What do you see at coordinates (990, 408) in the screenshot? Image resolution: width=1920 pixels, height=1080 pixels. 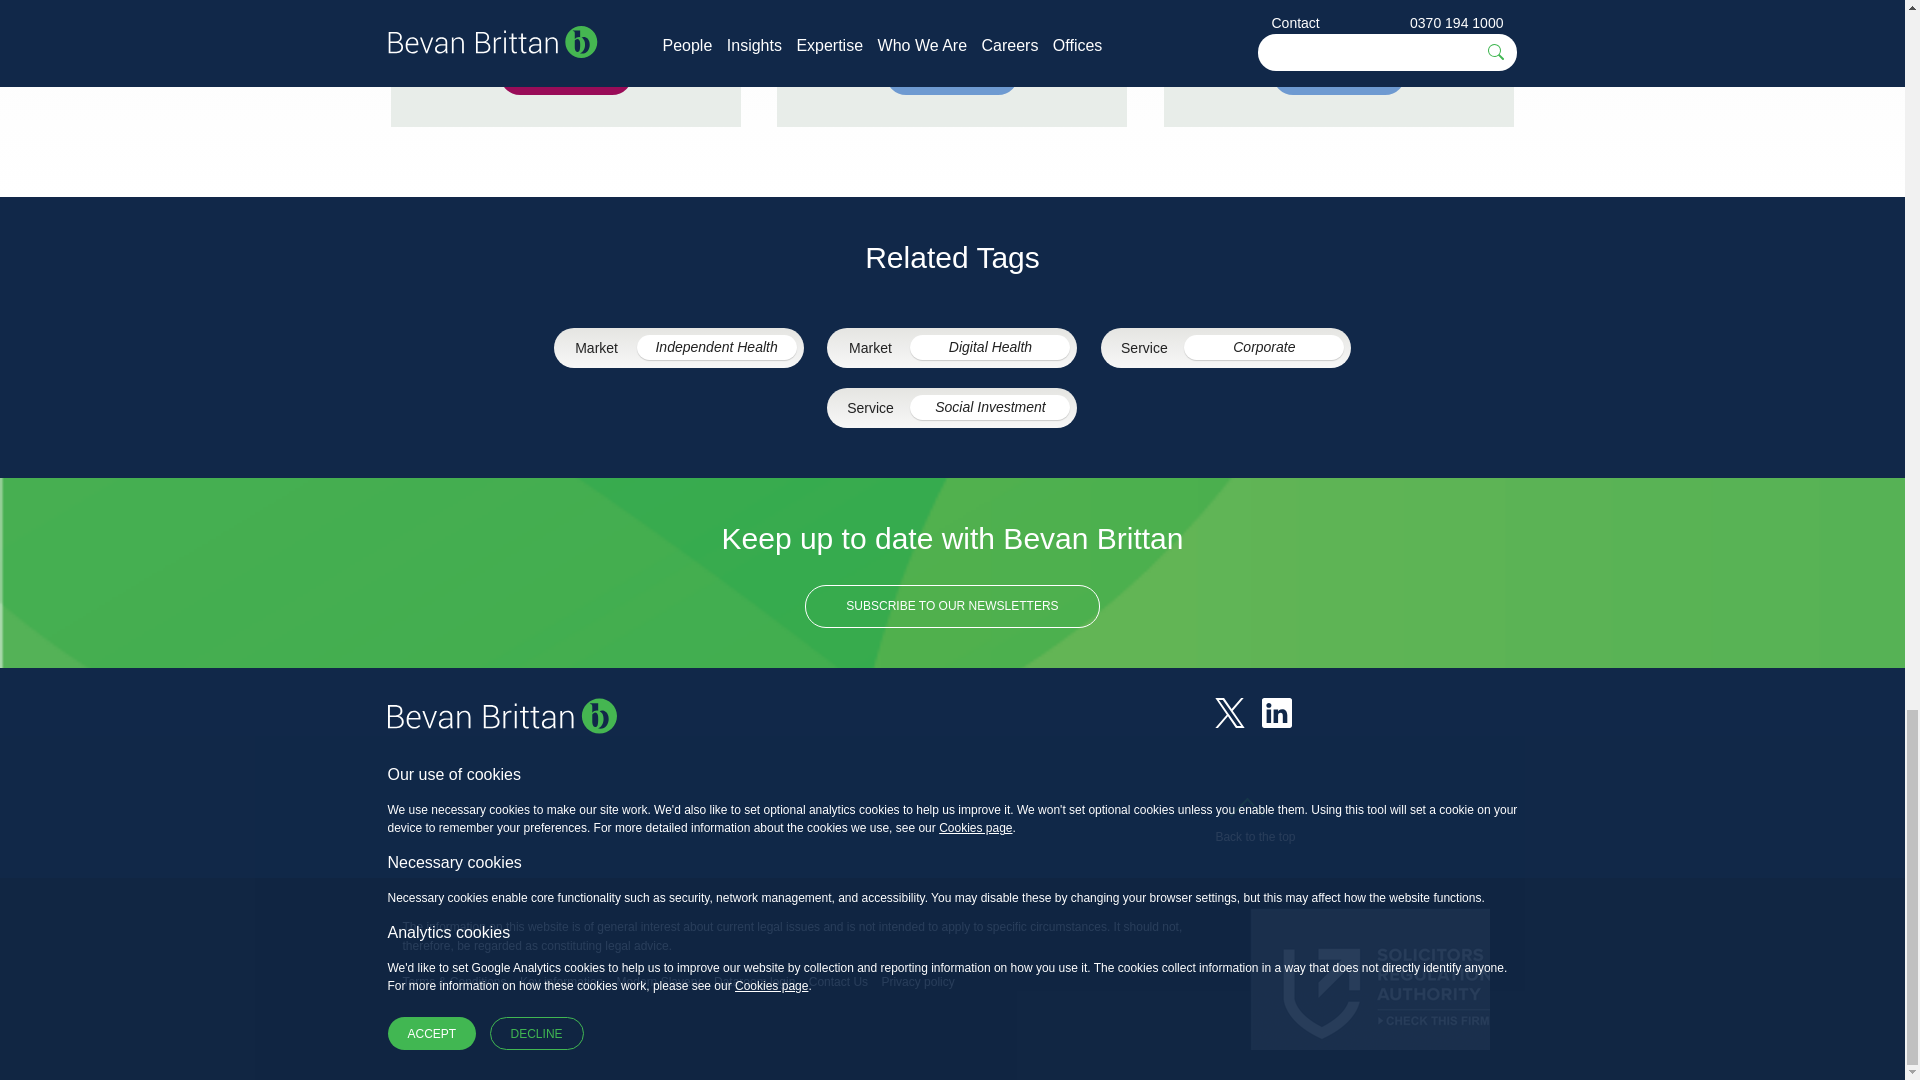 I see `Social Investment` at bounding box center [990, 408].